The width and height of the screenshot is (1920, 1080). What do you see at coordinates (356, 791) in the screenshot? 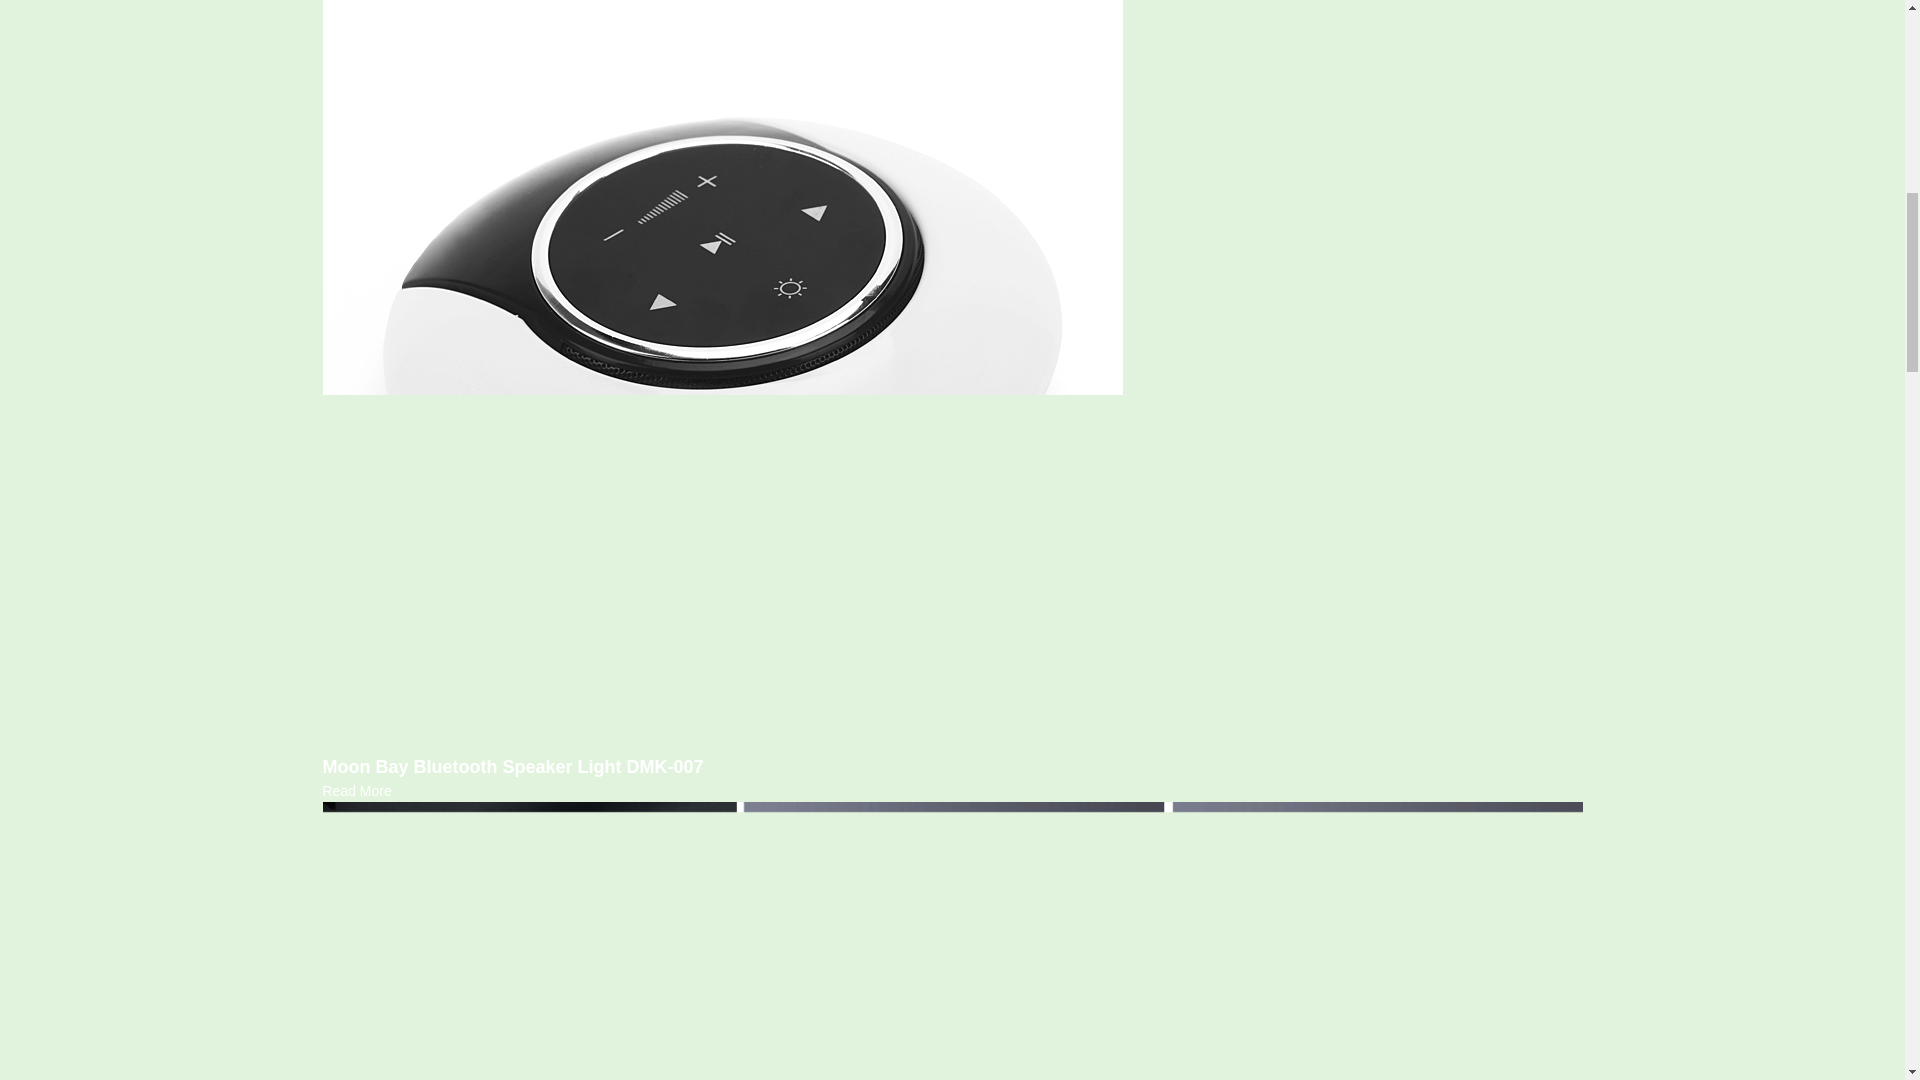
I see `Moon Bay Bluetooth Speaker Light DMK-007` at bounding box center [356, 791].